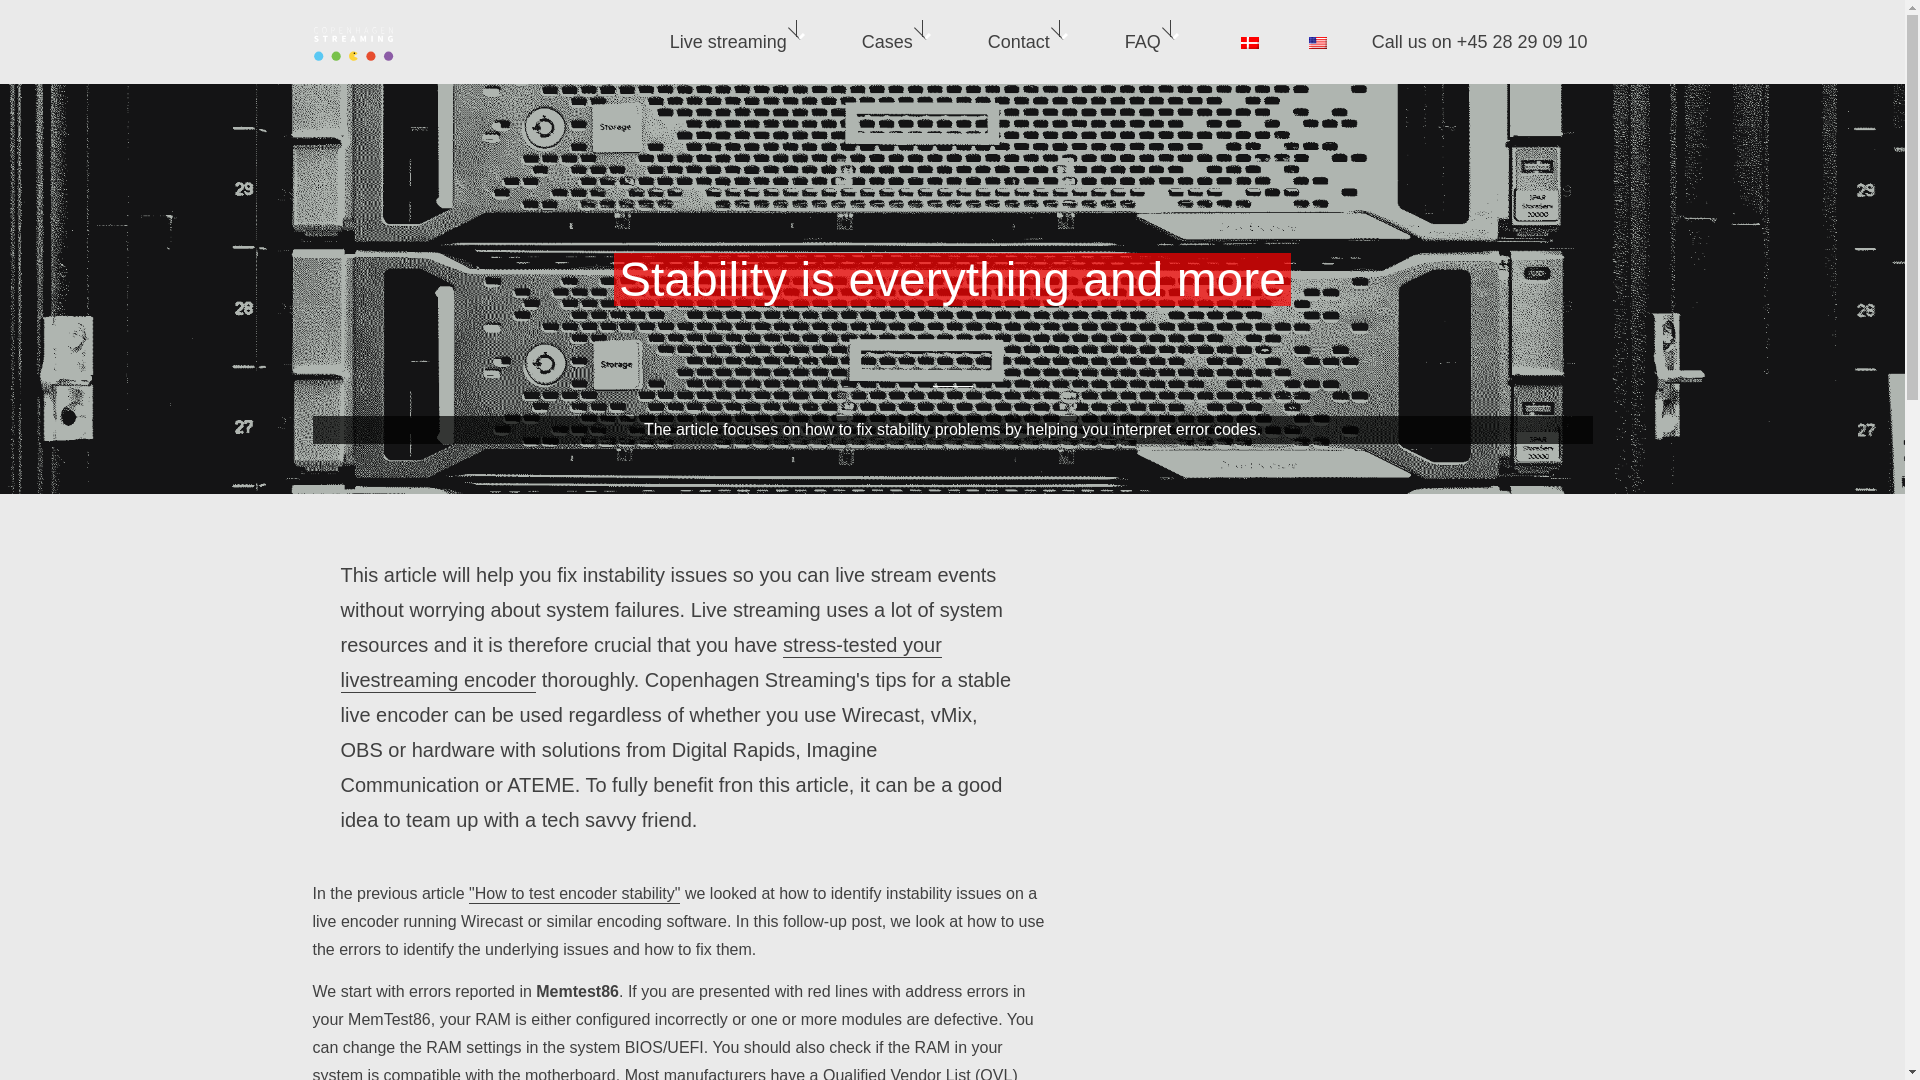  What do you see at coordinates (1250, 42) in the screenshot?
I see `Danish` at bounding box center [1250, 42].